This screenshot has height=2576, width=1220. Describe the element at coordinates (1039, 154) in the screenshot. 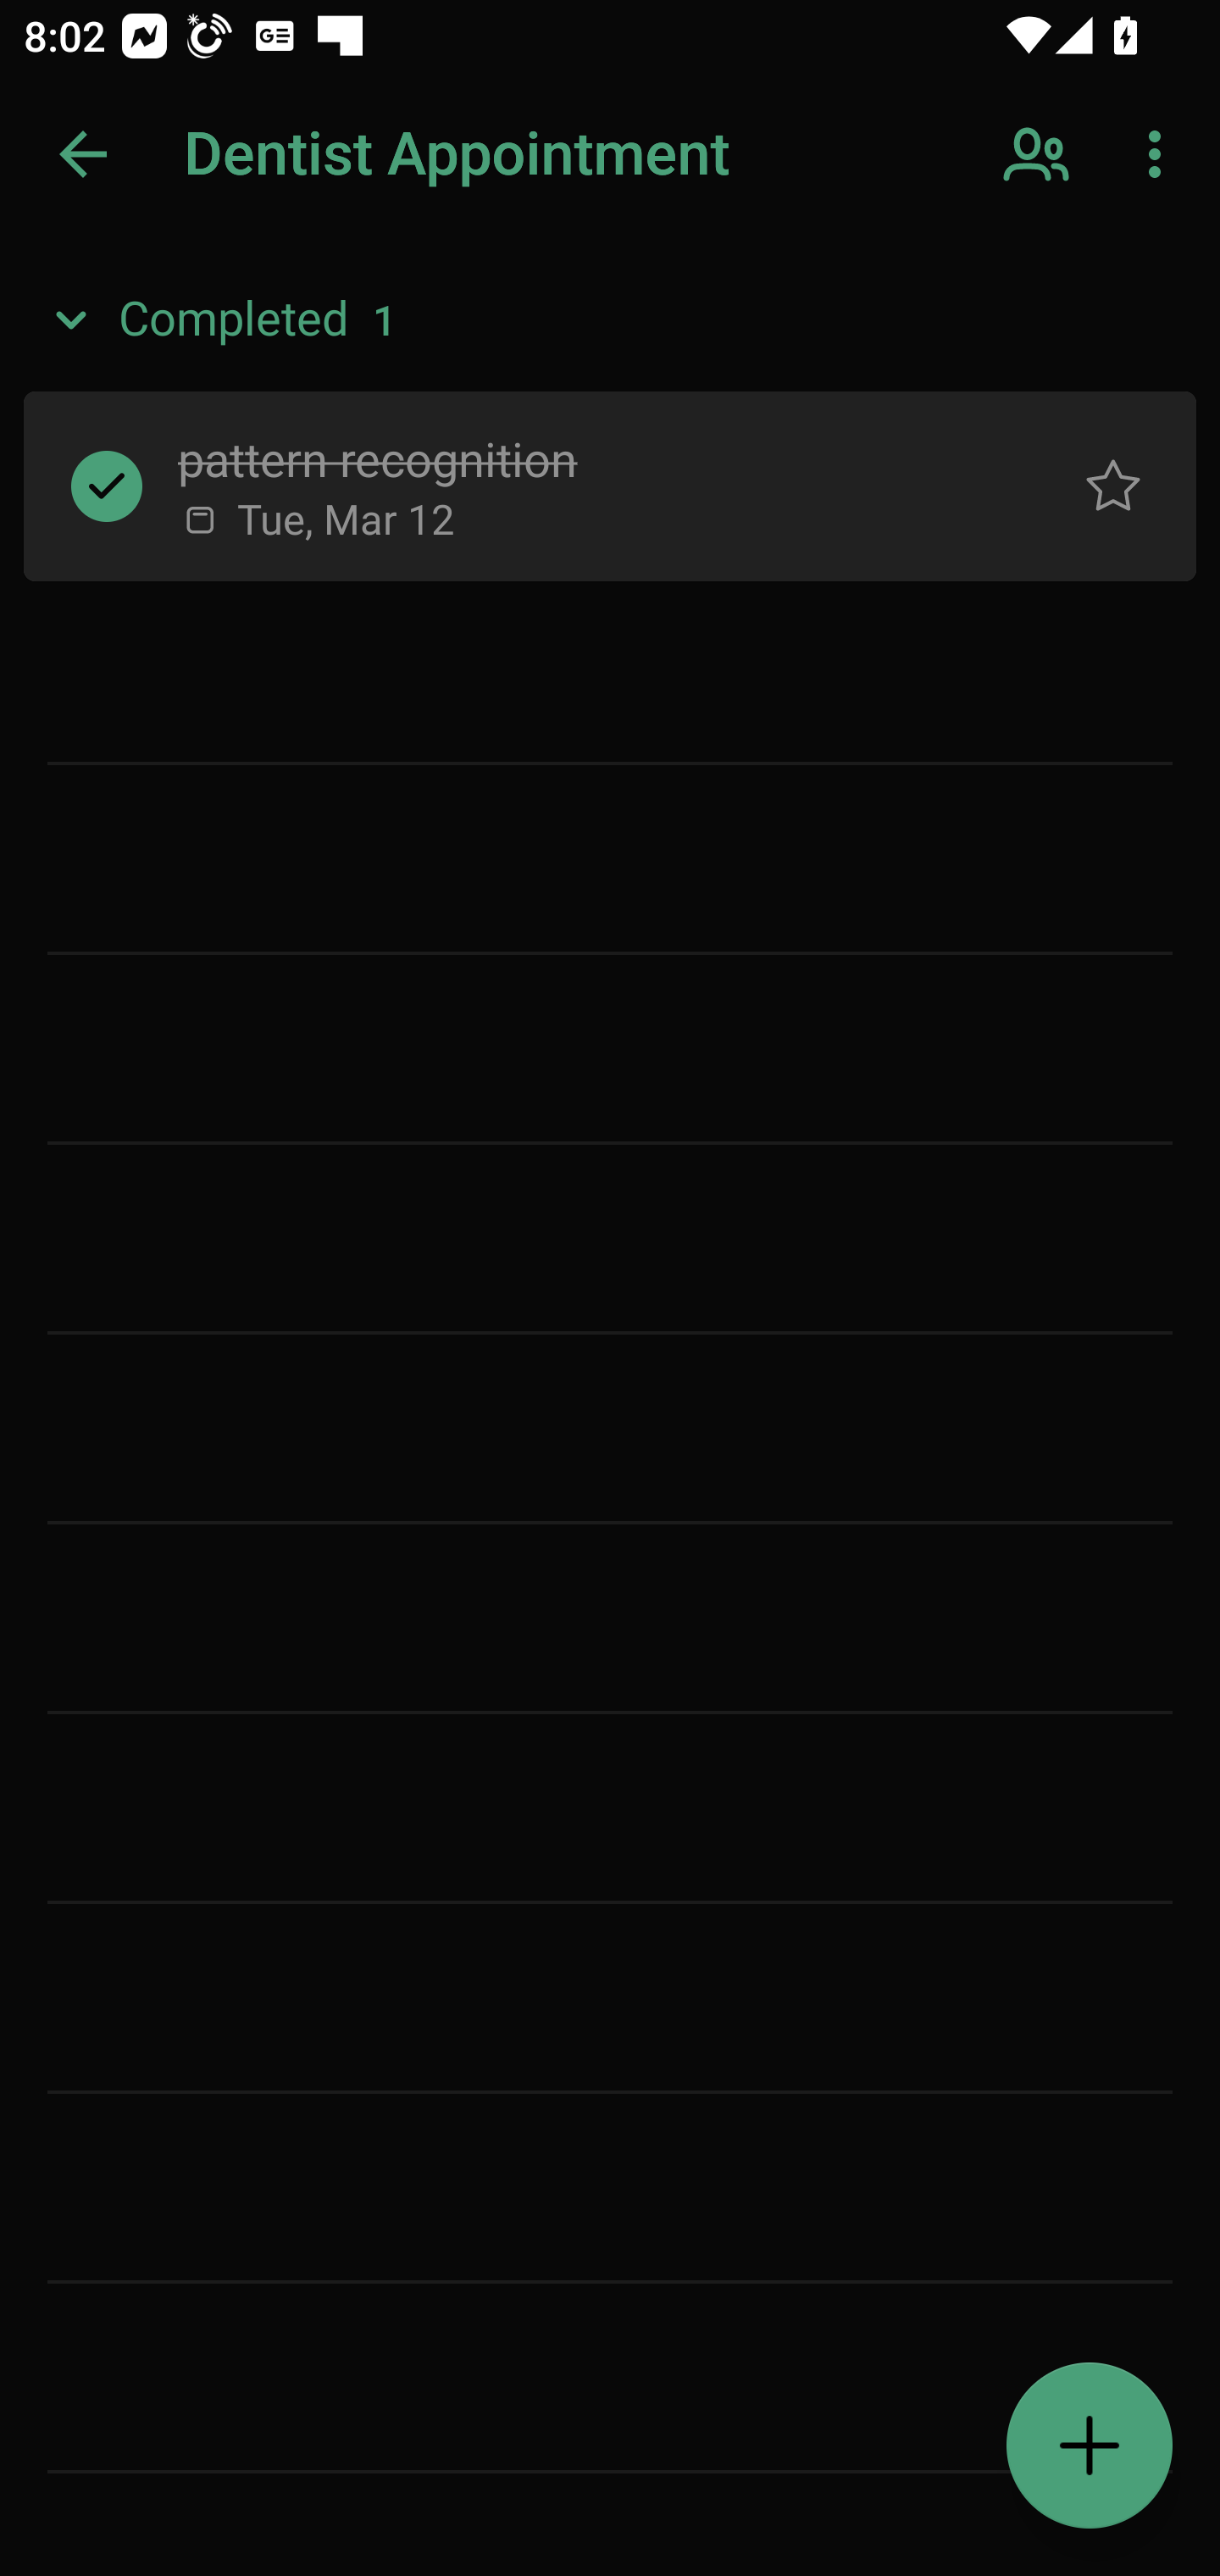

I see `Sharing options` at that location.